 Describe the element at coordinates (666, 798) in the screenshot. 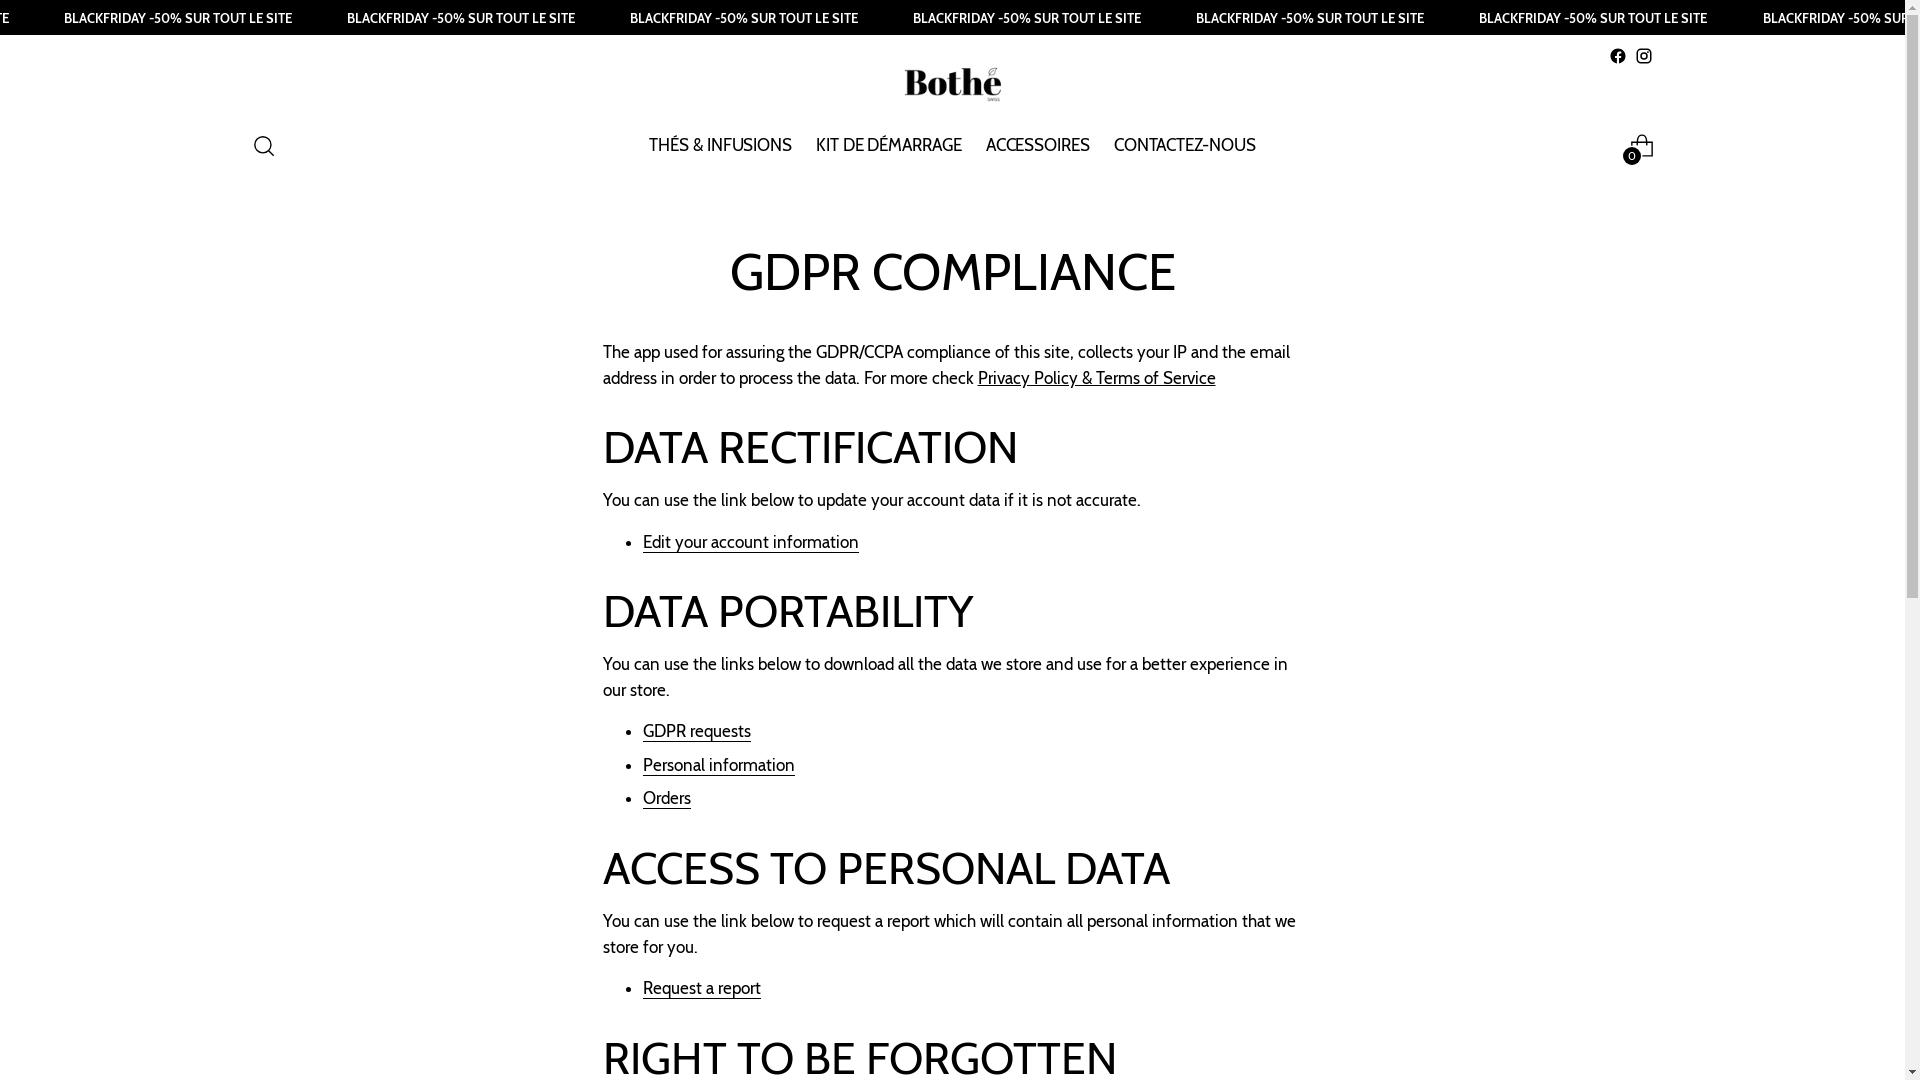

I see `Orders` at that location.